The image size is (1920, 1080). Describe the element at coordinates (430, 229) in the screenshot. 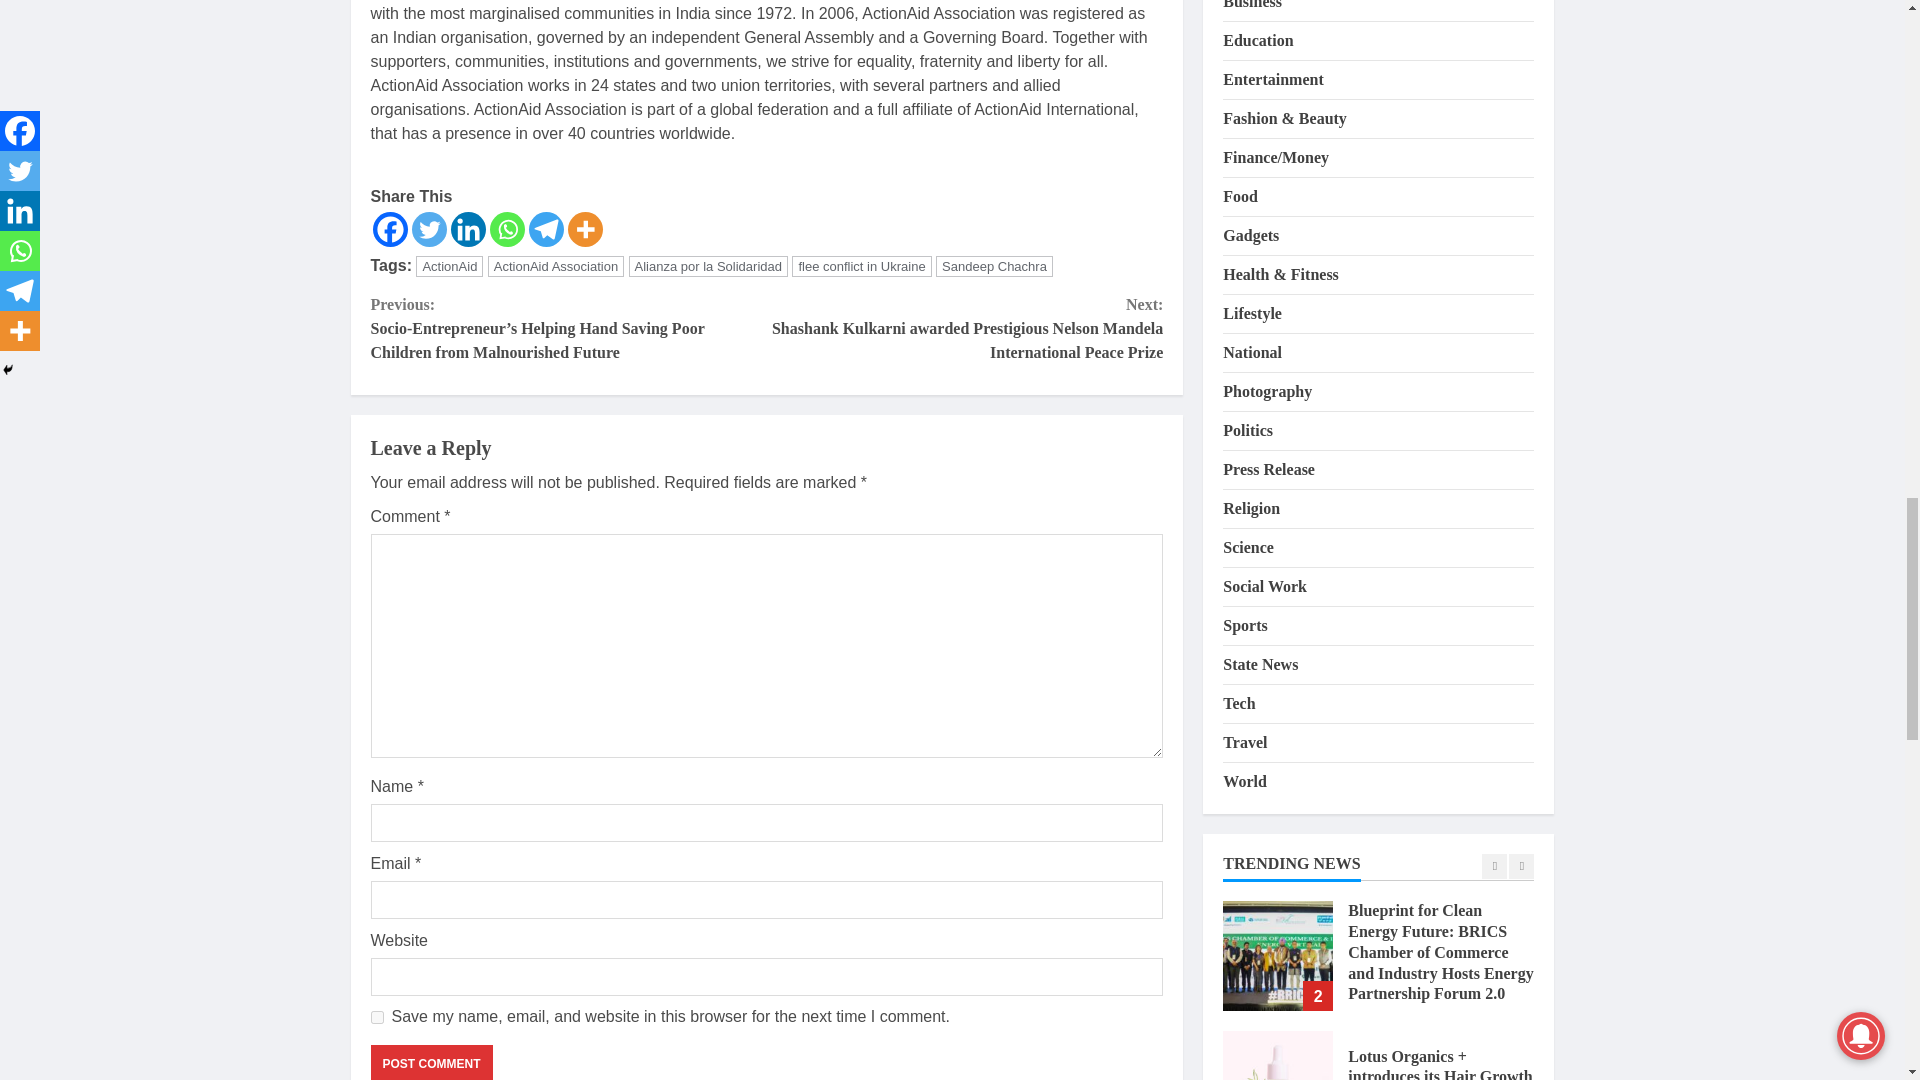

I see `Twitter` at that location.